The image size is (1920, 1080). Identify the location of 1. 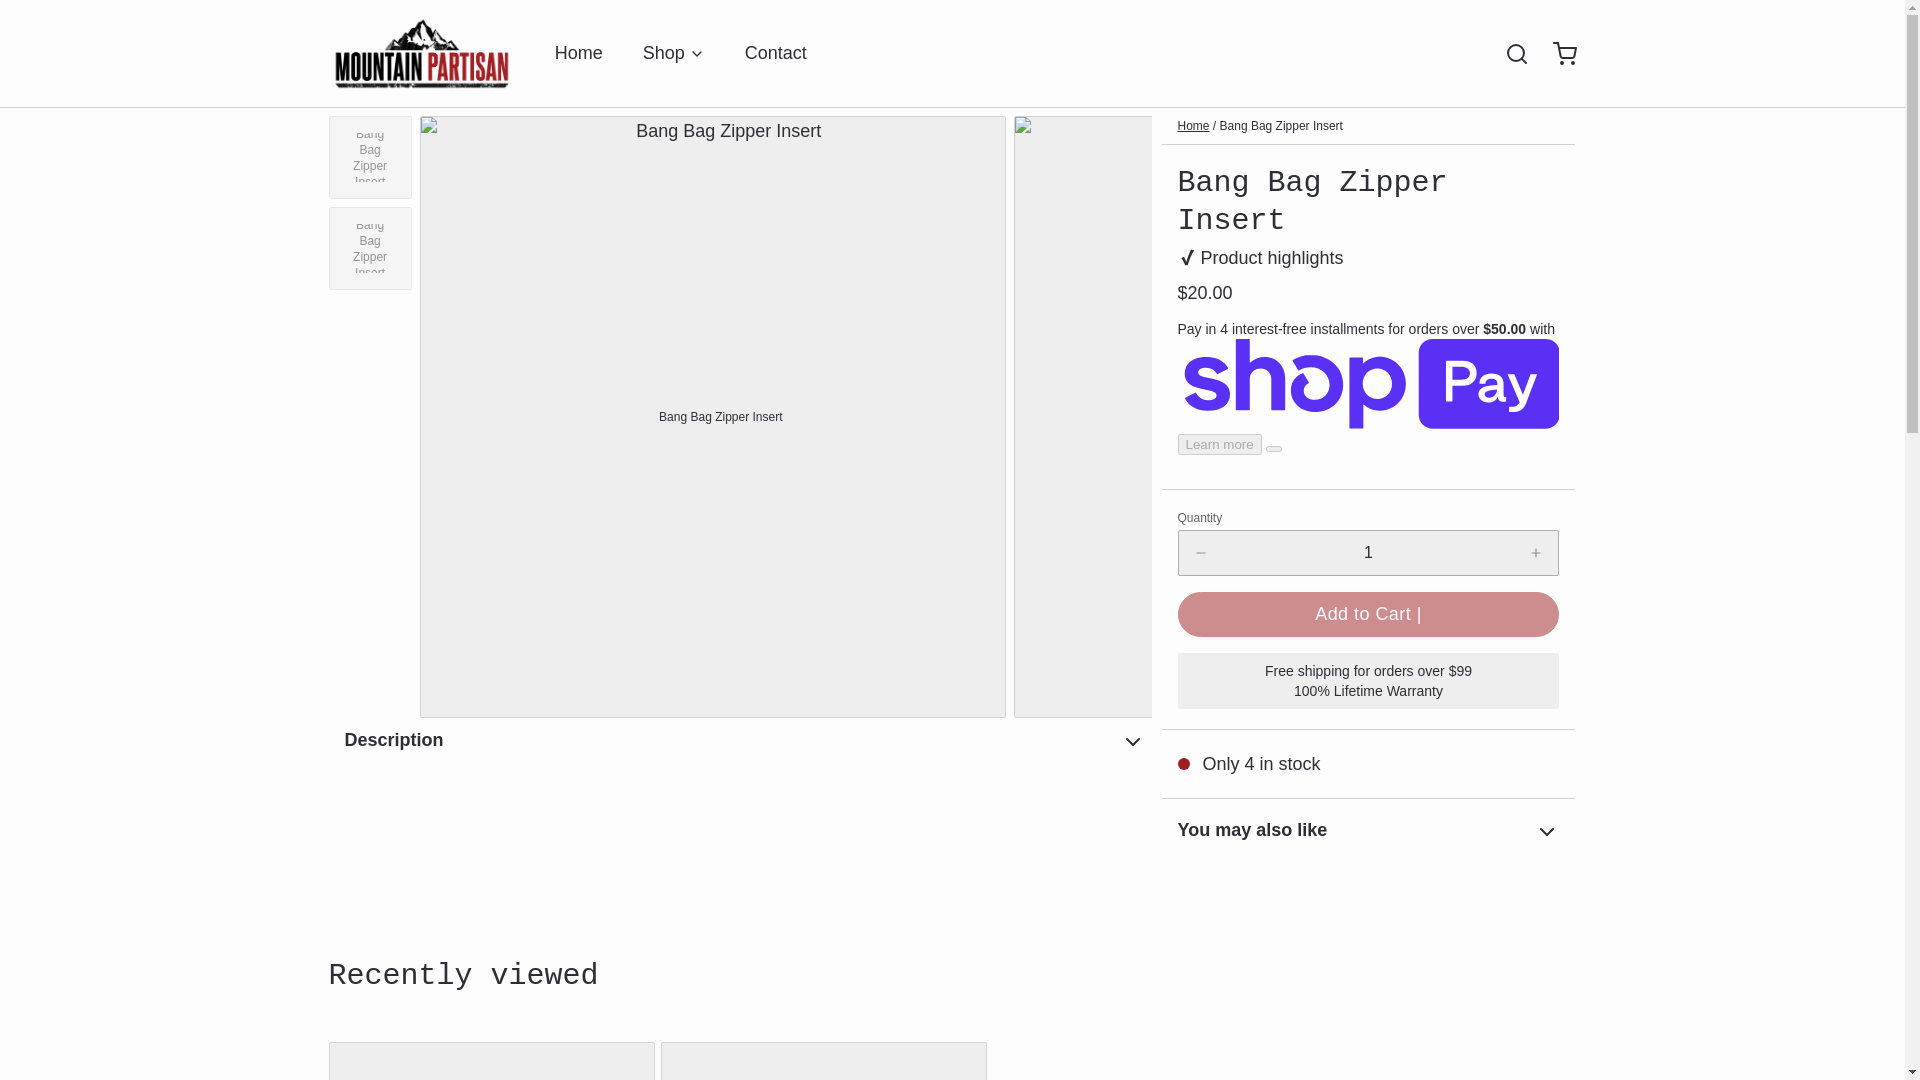
(1368, 552).